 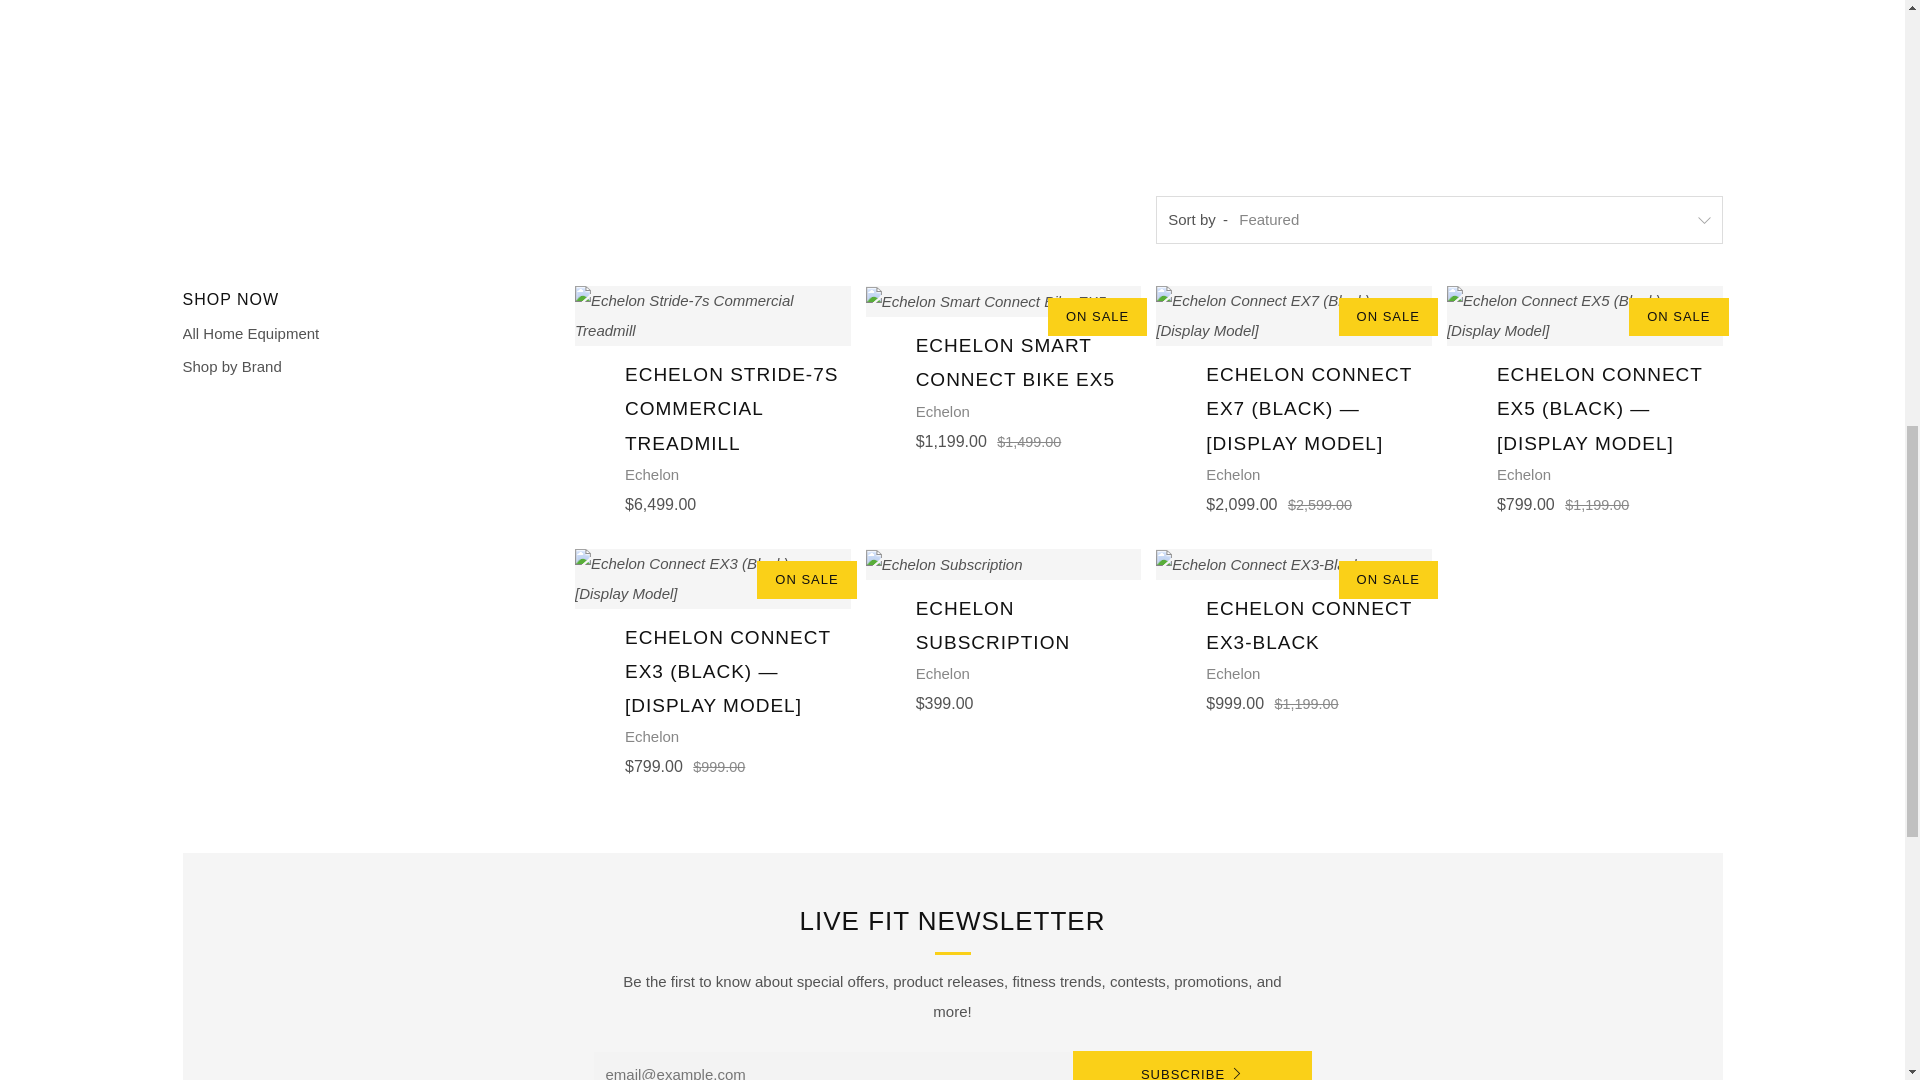 What do you see at coordinates (952, 81) in the screenshot?
I see `YouTube video player` at bounding box center [952, 81].